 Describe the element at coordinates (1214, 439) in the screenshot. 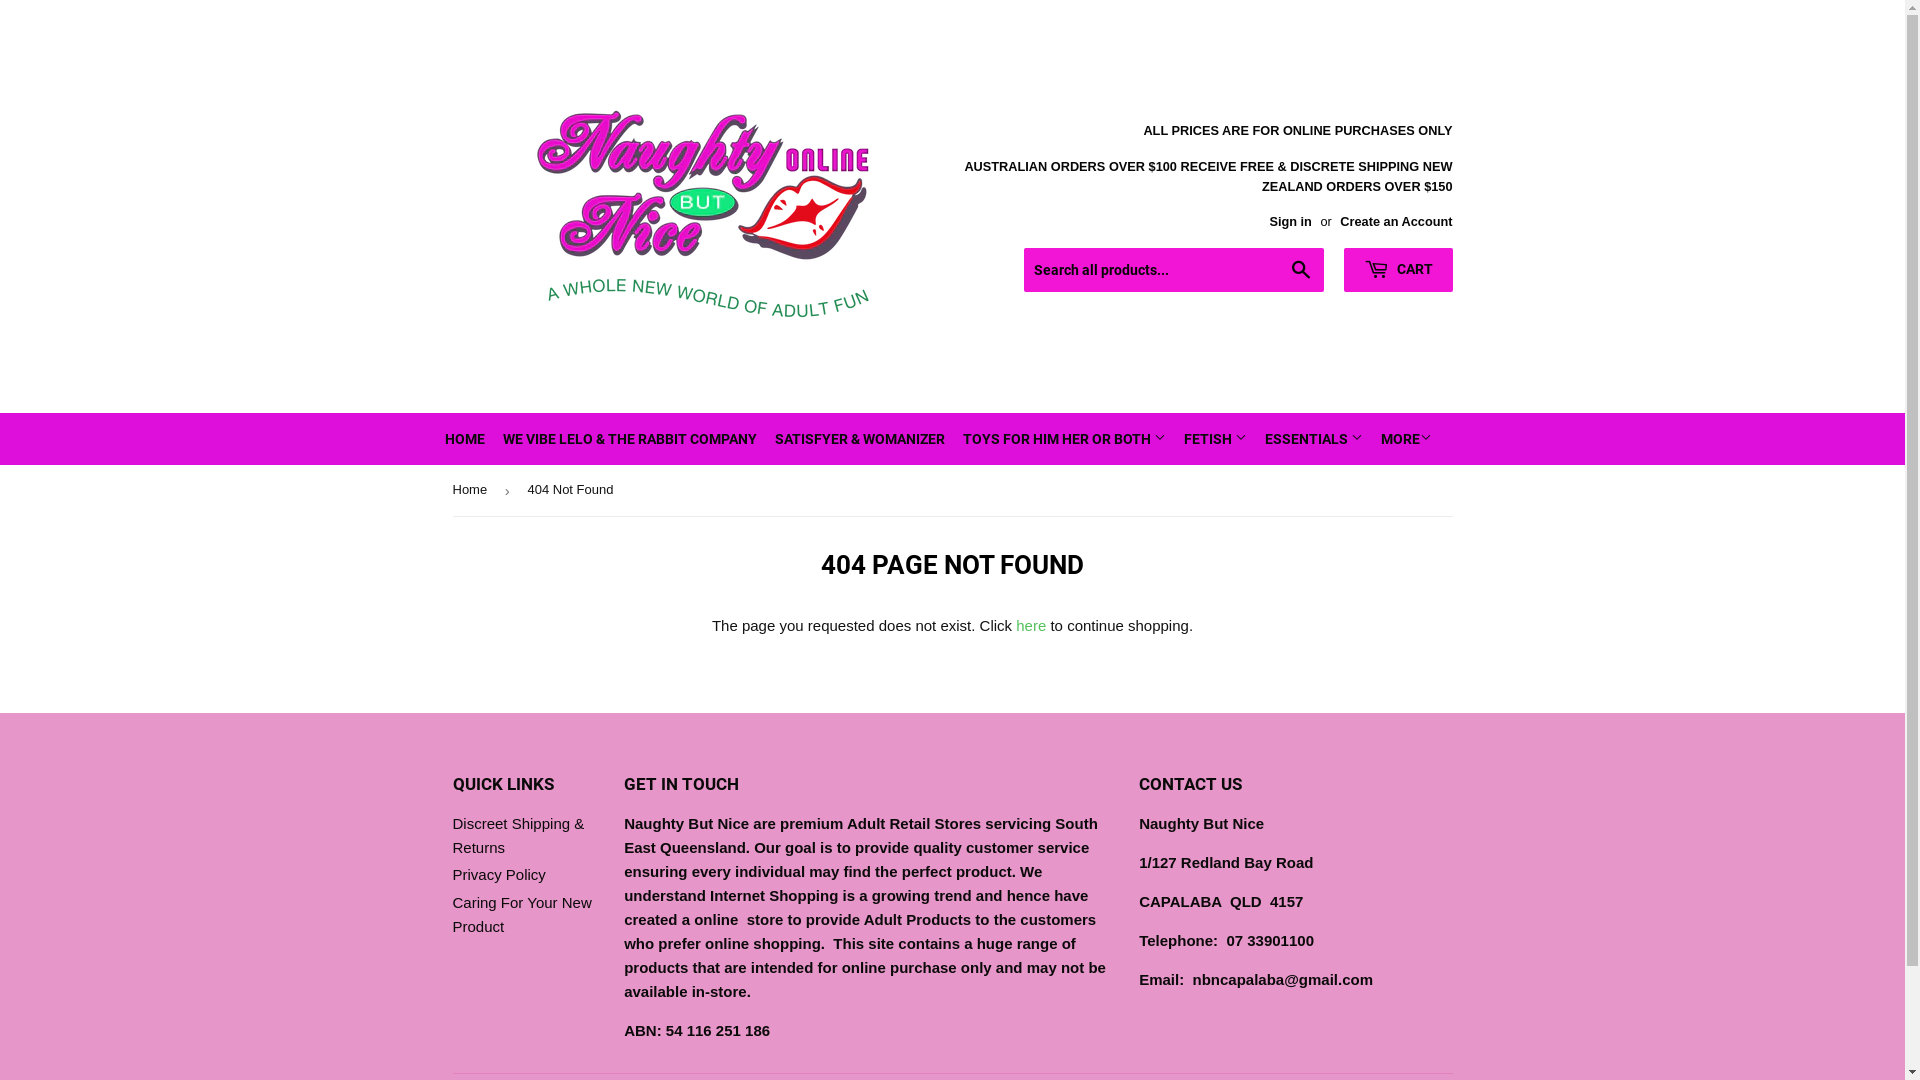

I see `FETISH` at that location.